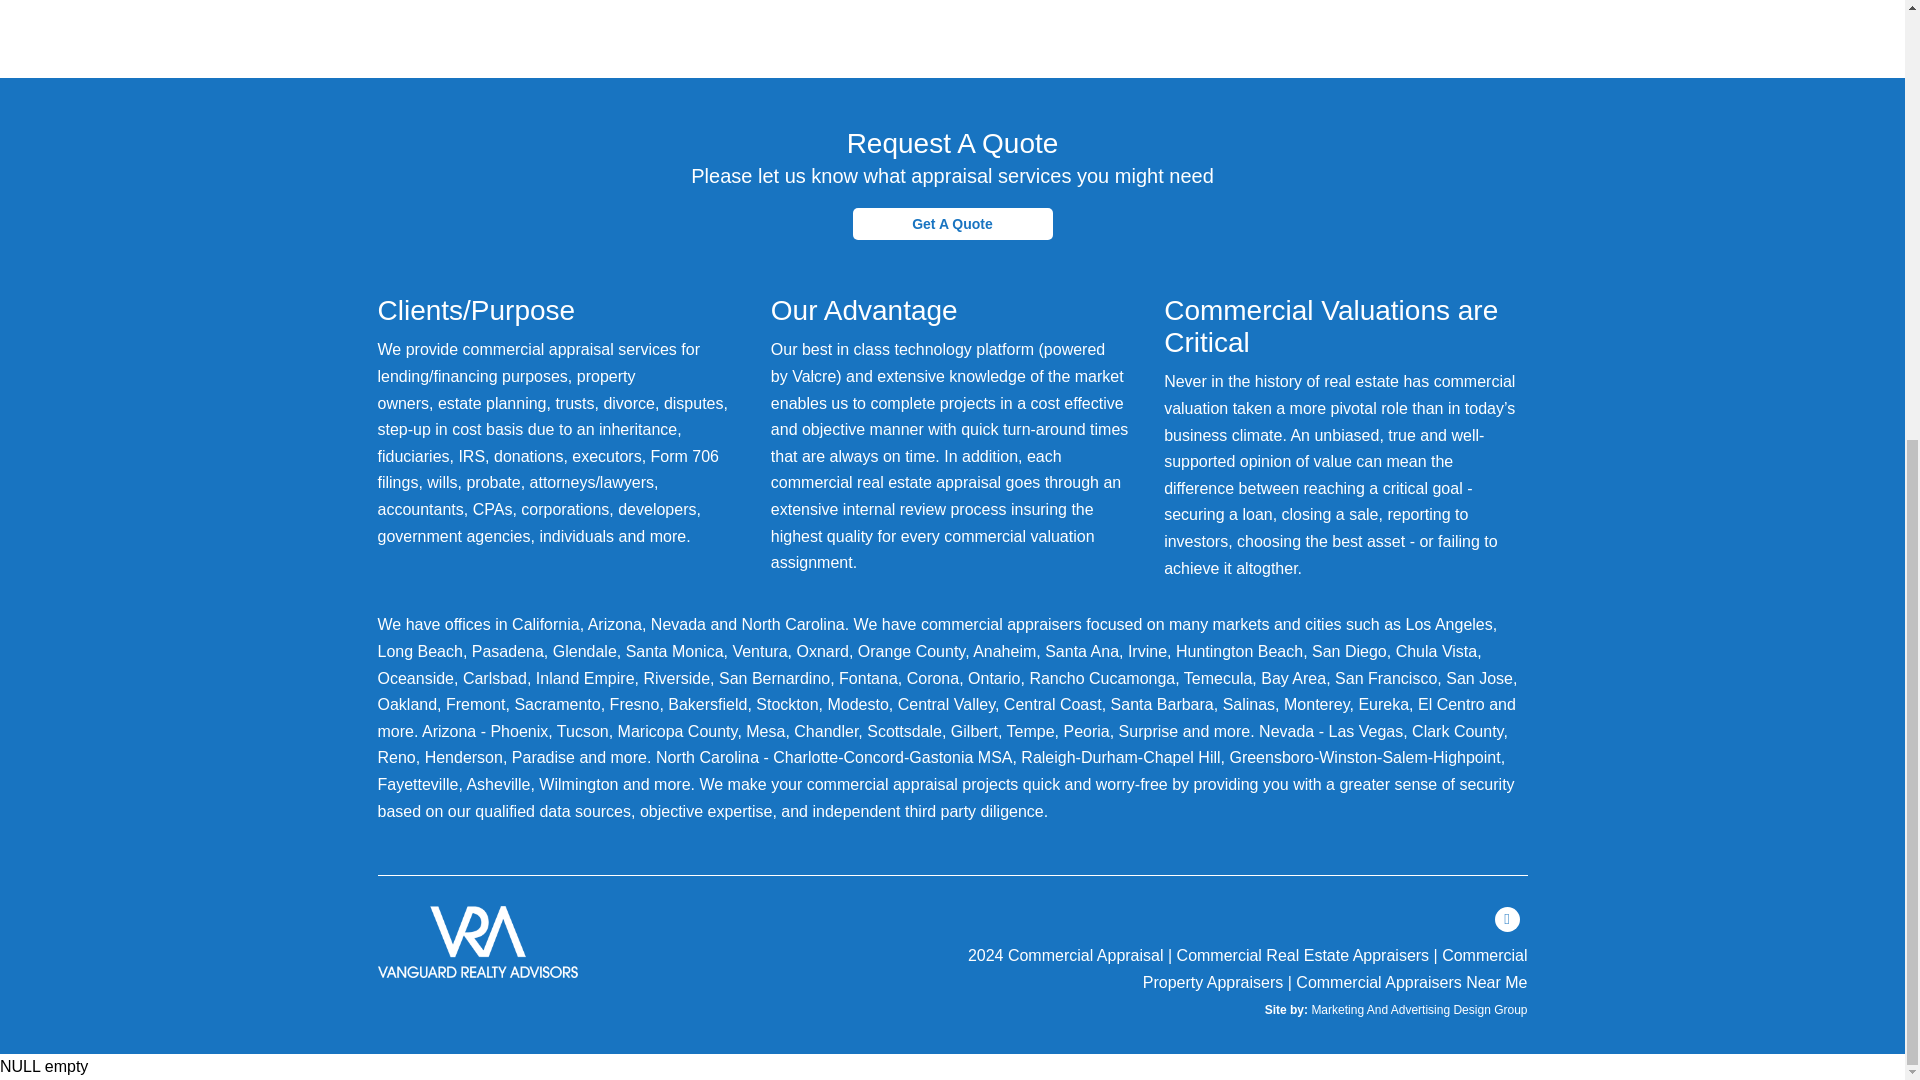  I want to click on Get A Quote, so click(952, 223).